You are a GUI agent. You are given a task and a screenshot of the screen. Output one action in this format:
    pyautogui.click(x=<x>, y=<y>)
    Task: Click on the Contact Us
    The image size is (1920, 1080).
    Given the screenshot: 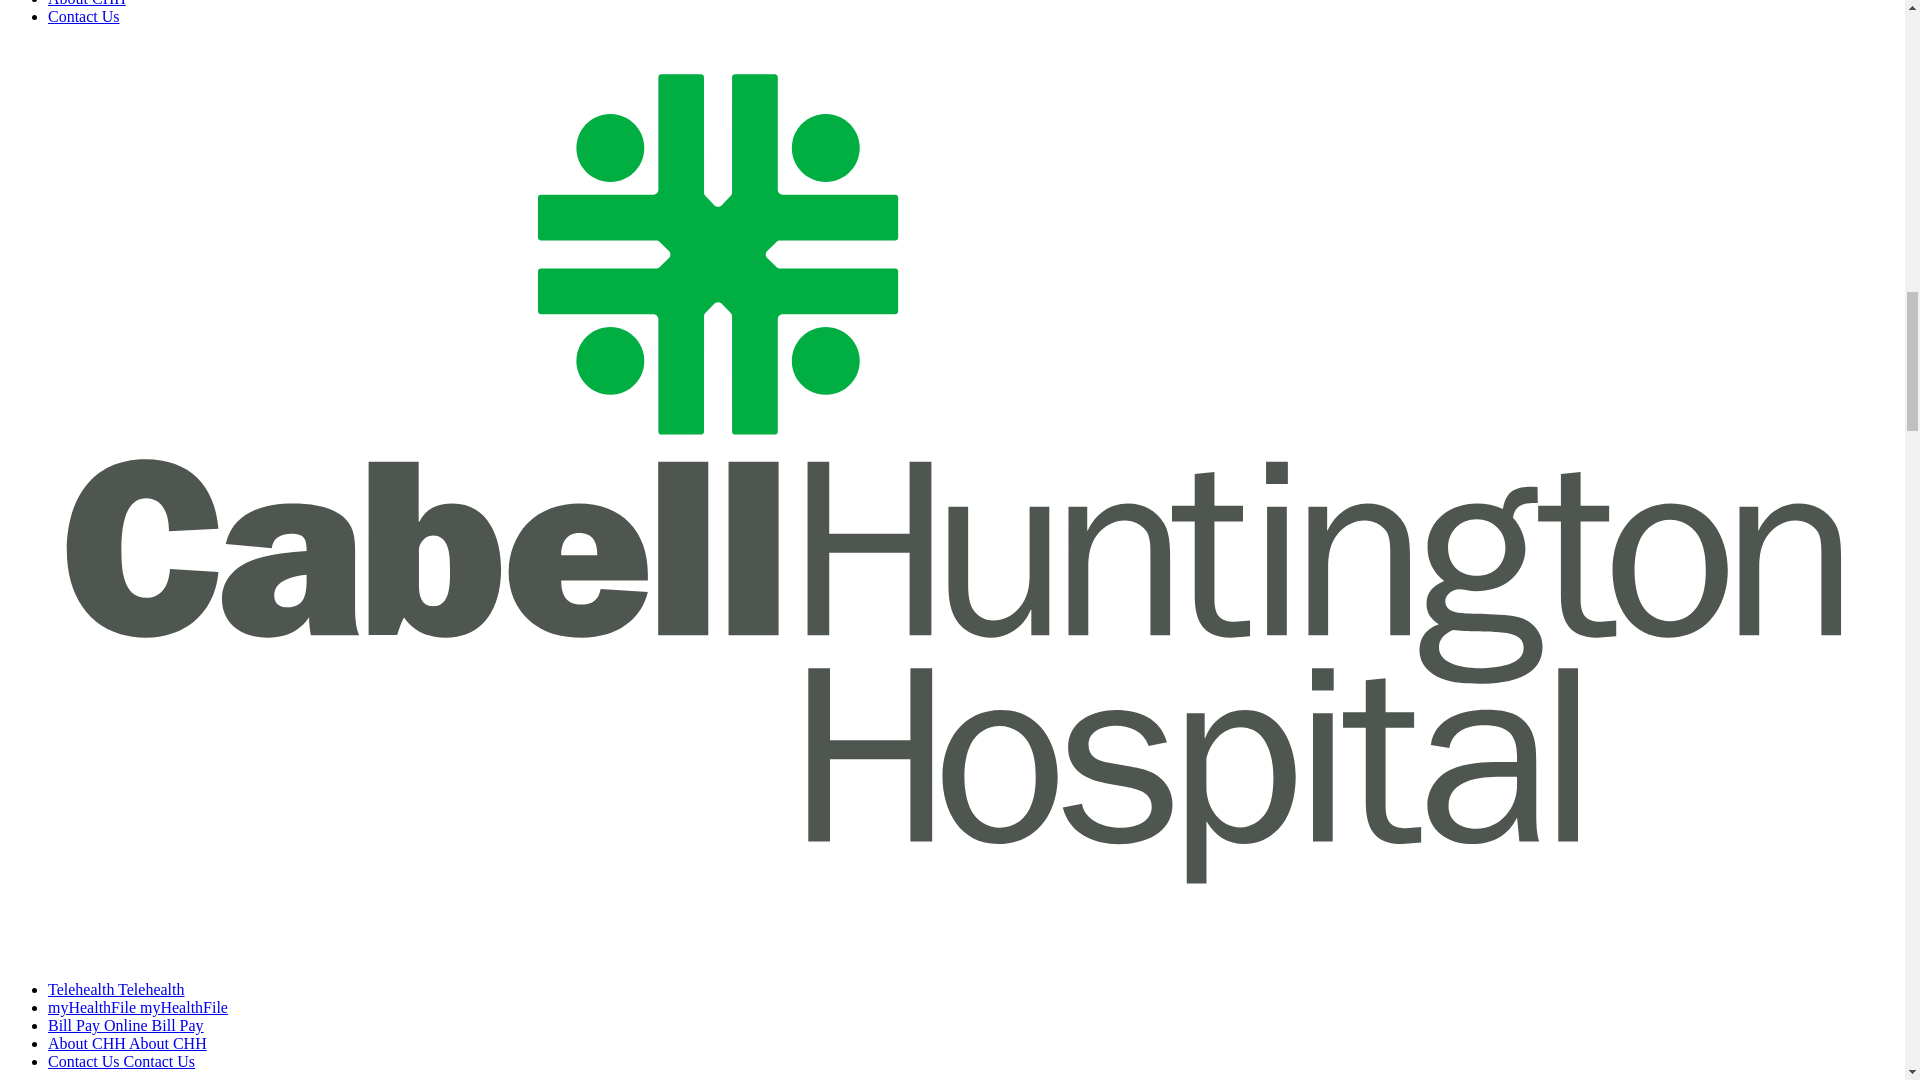 What is the action you would take?
    pyautogui.click(x=122, y=1062)
    